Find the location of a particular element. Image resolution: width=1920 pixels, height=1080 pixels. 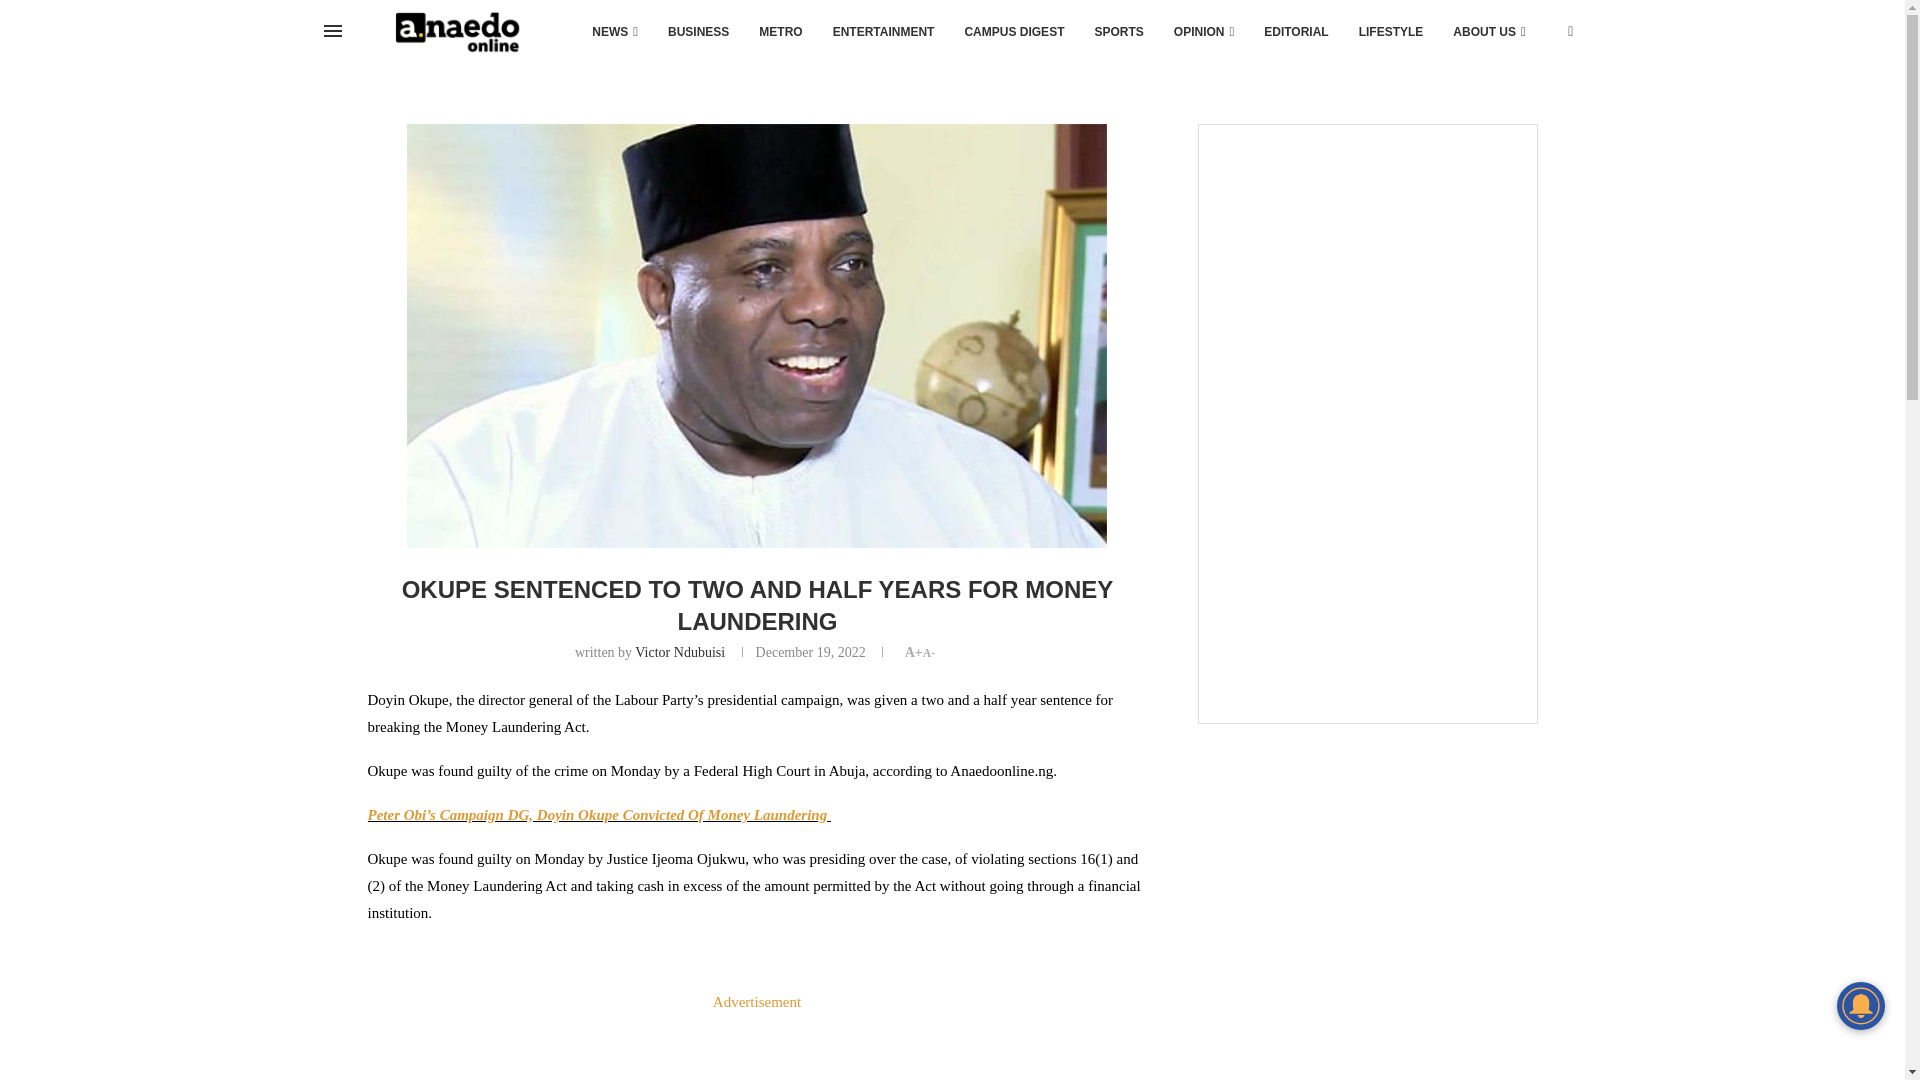

ENTERTAINMENT is located at coordinates (884, 32).